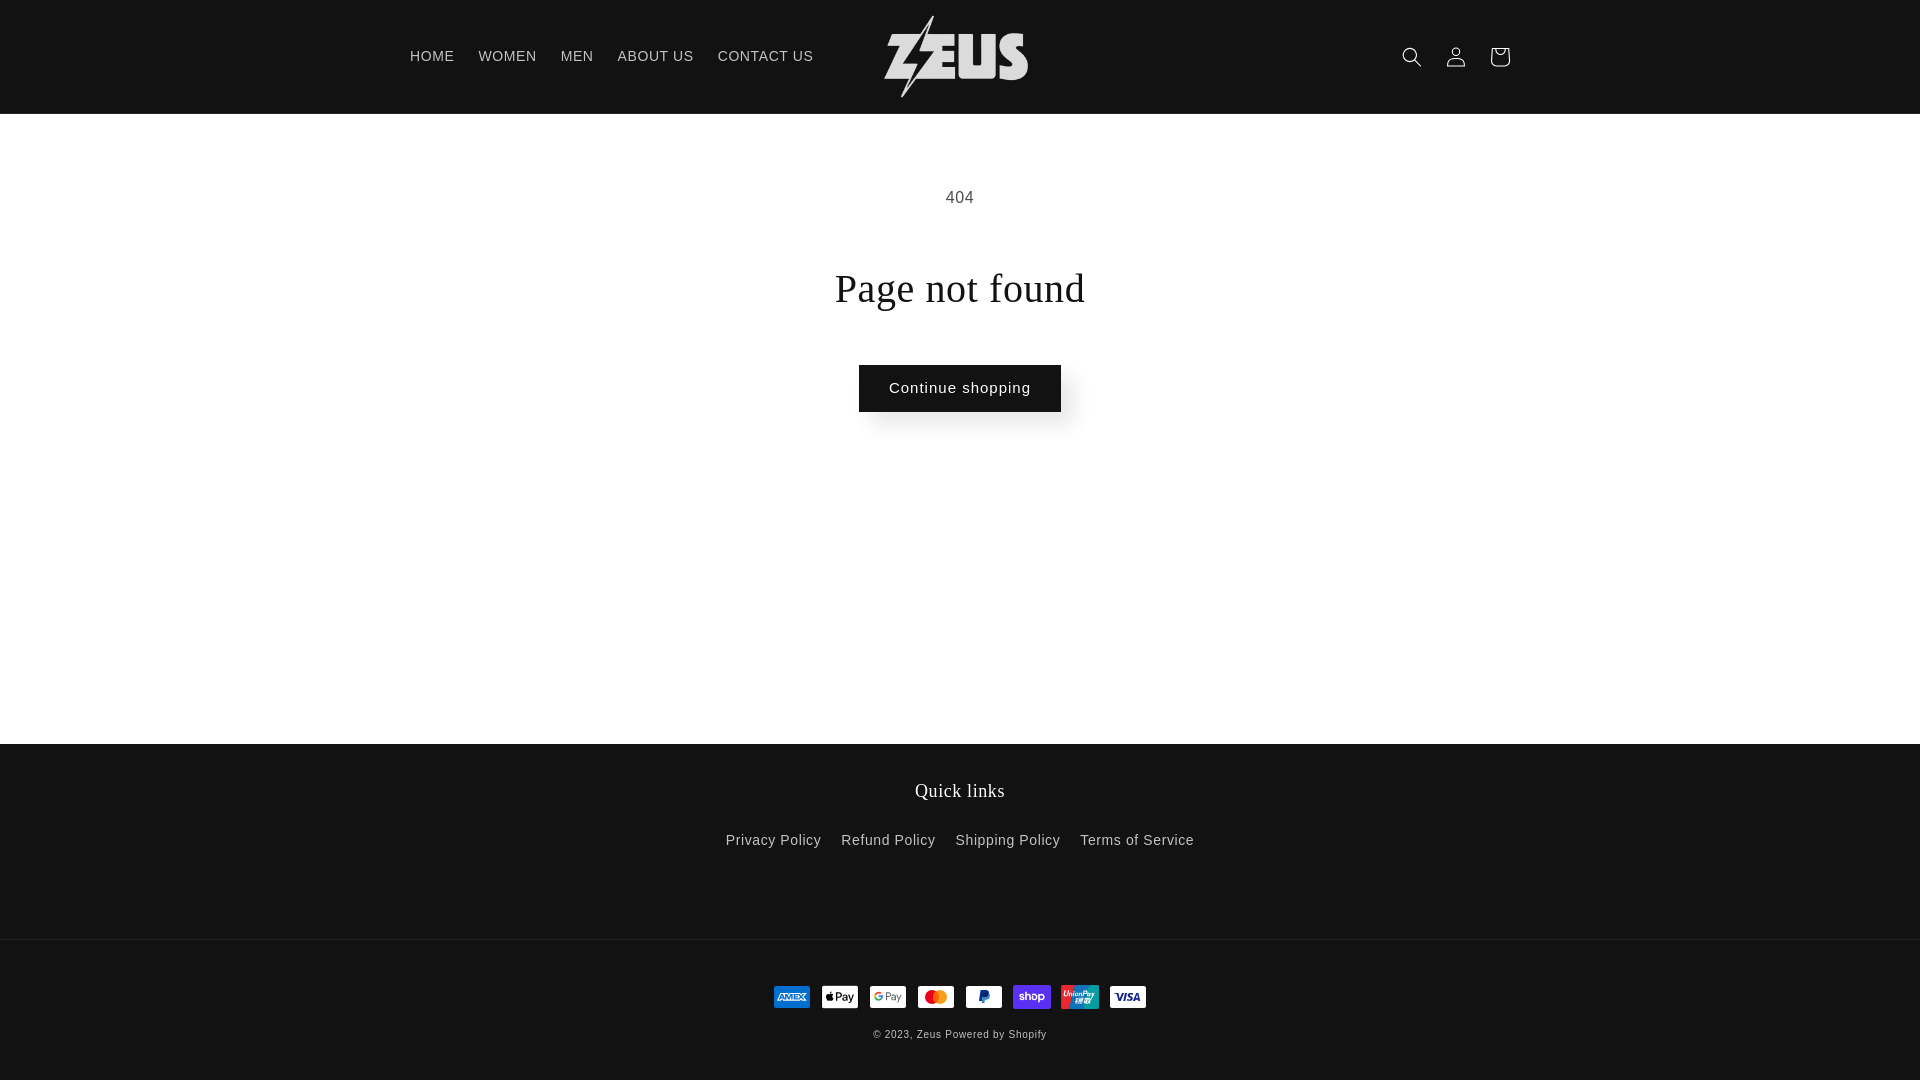 Image resolution: width=1920 pixels, height=1080 pixels. Describe the element at coordinates (1008, 840) in the screenshot. I see `Shipping Policy` at that location.